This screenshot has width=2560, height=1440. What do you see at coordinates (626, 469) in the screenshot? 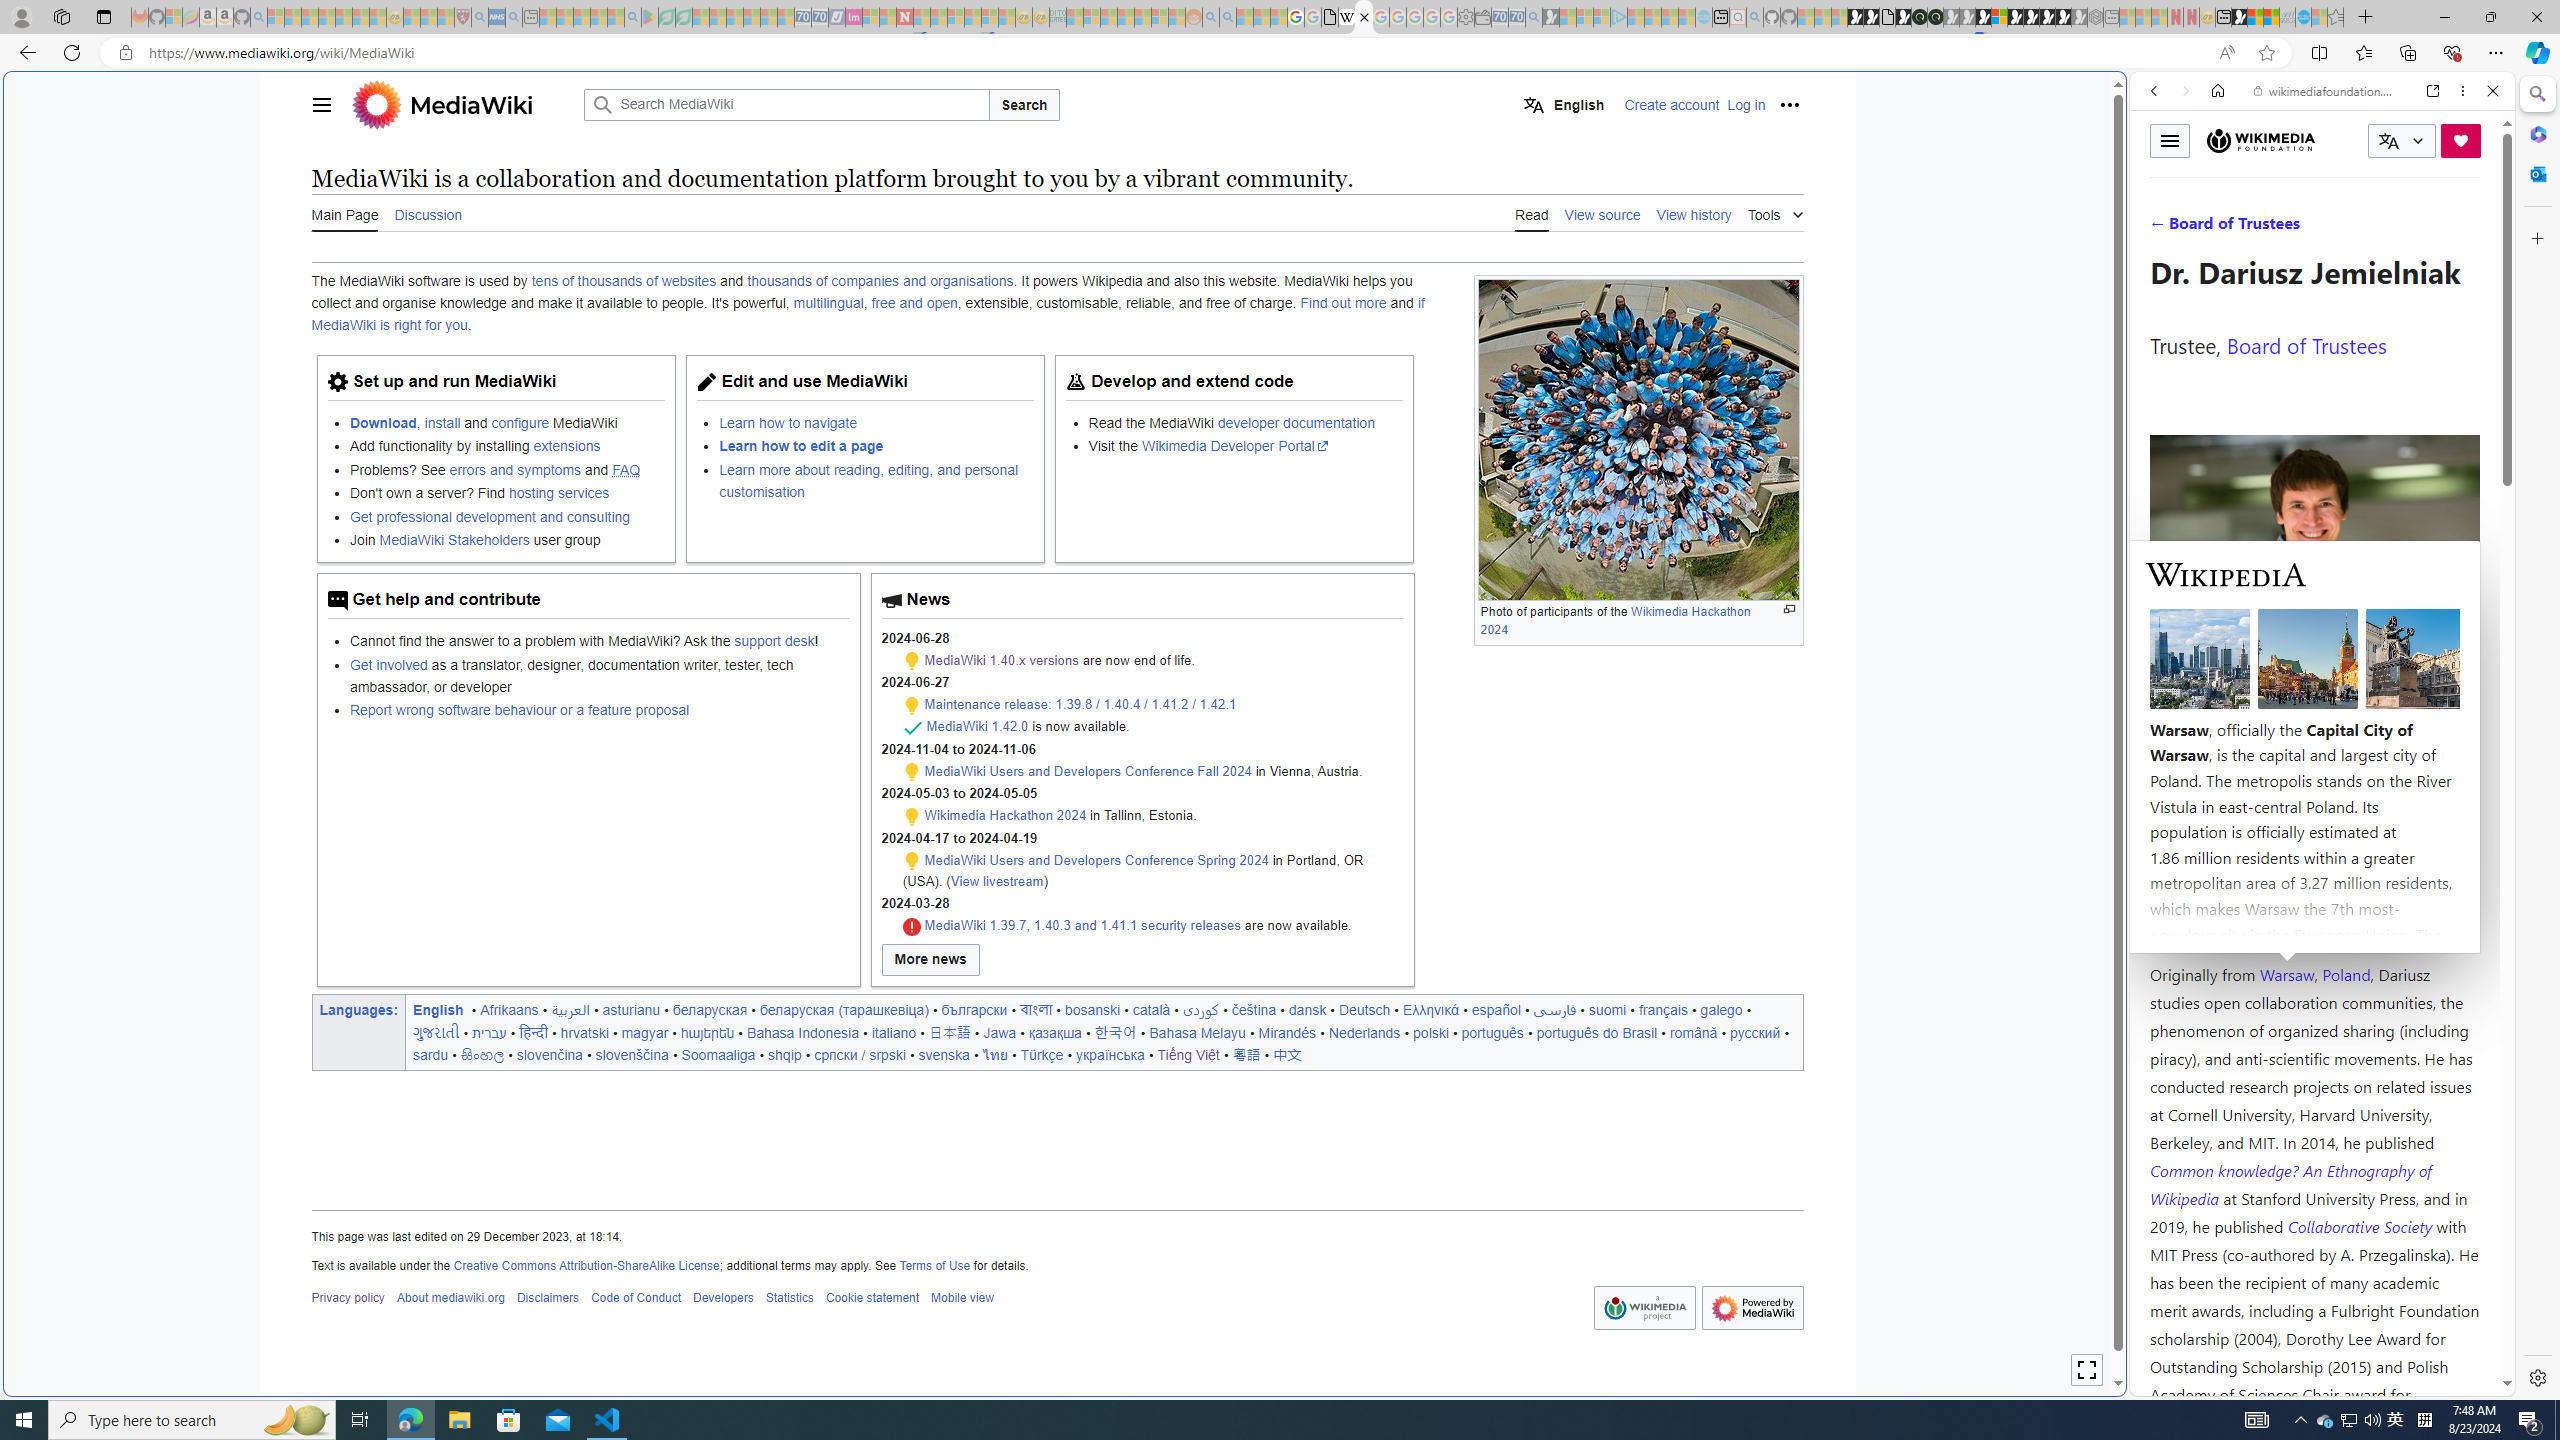
I see `FAQ` at bounding box center [626, 469].